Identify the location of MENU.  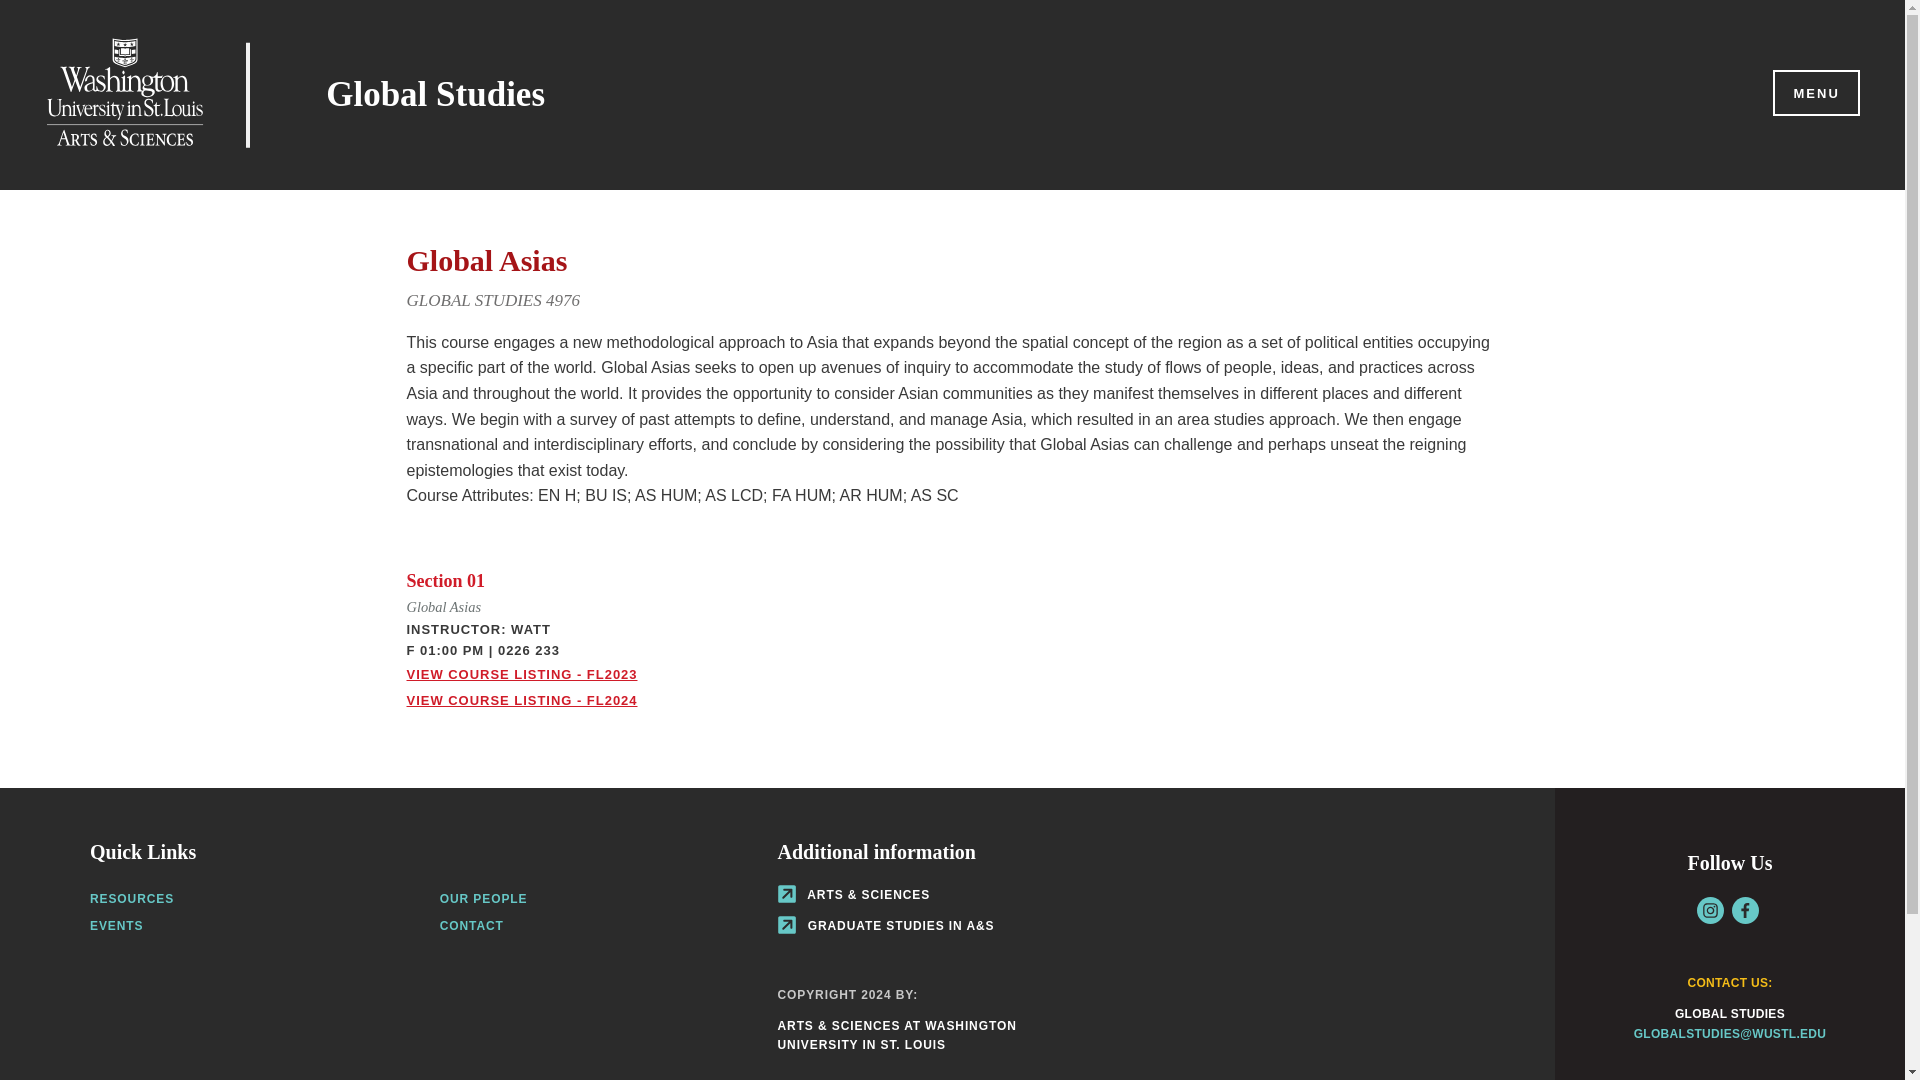
(1815, 94).